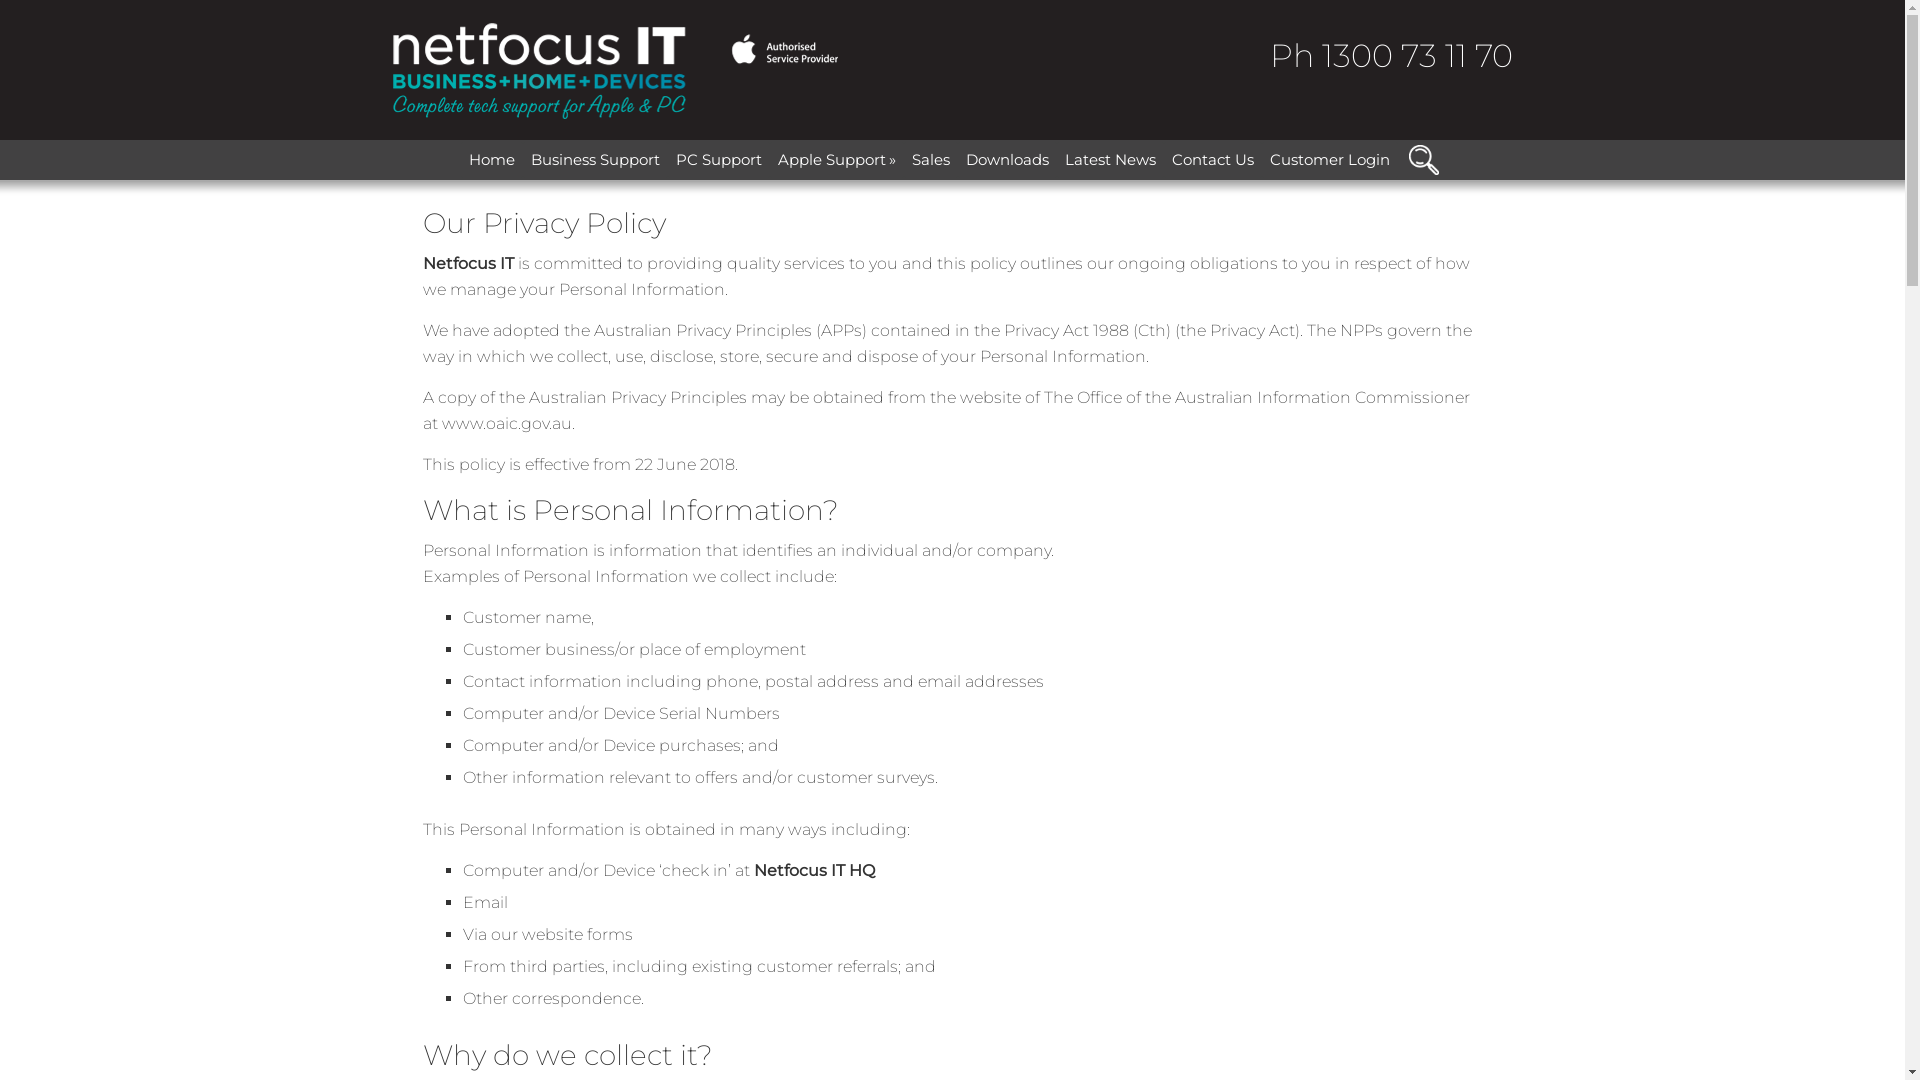 This screenshot has height=1080, width=1920. Describe the element at coordinates (1213, 160) in the screenshot. I see `Contact Us` at that location.